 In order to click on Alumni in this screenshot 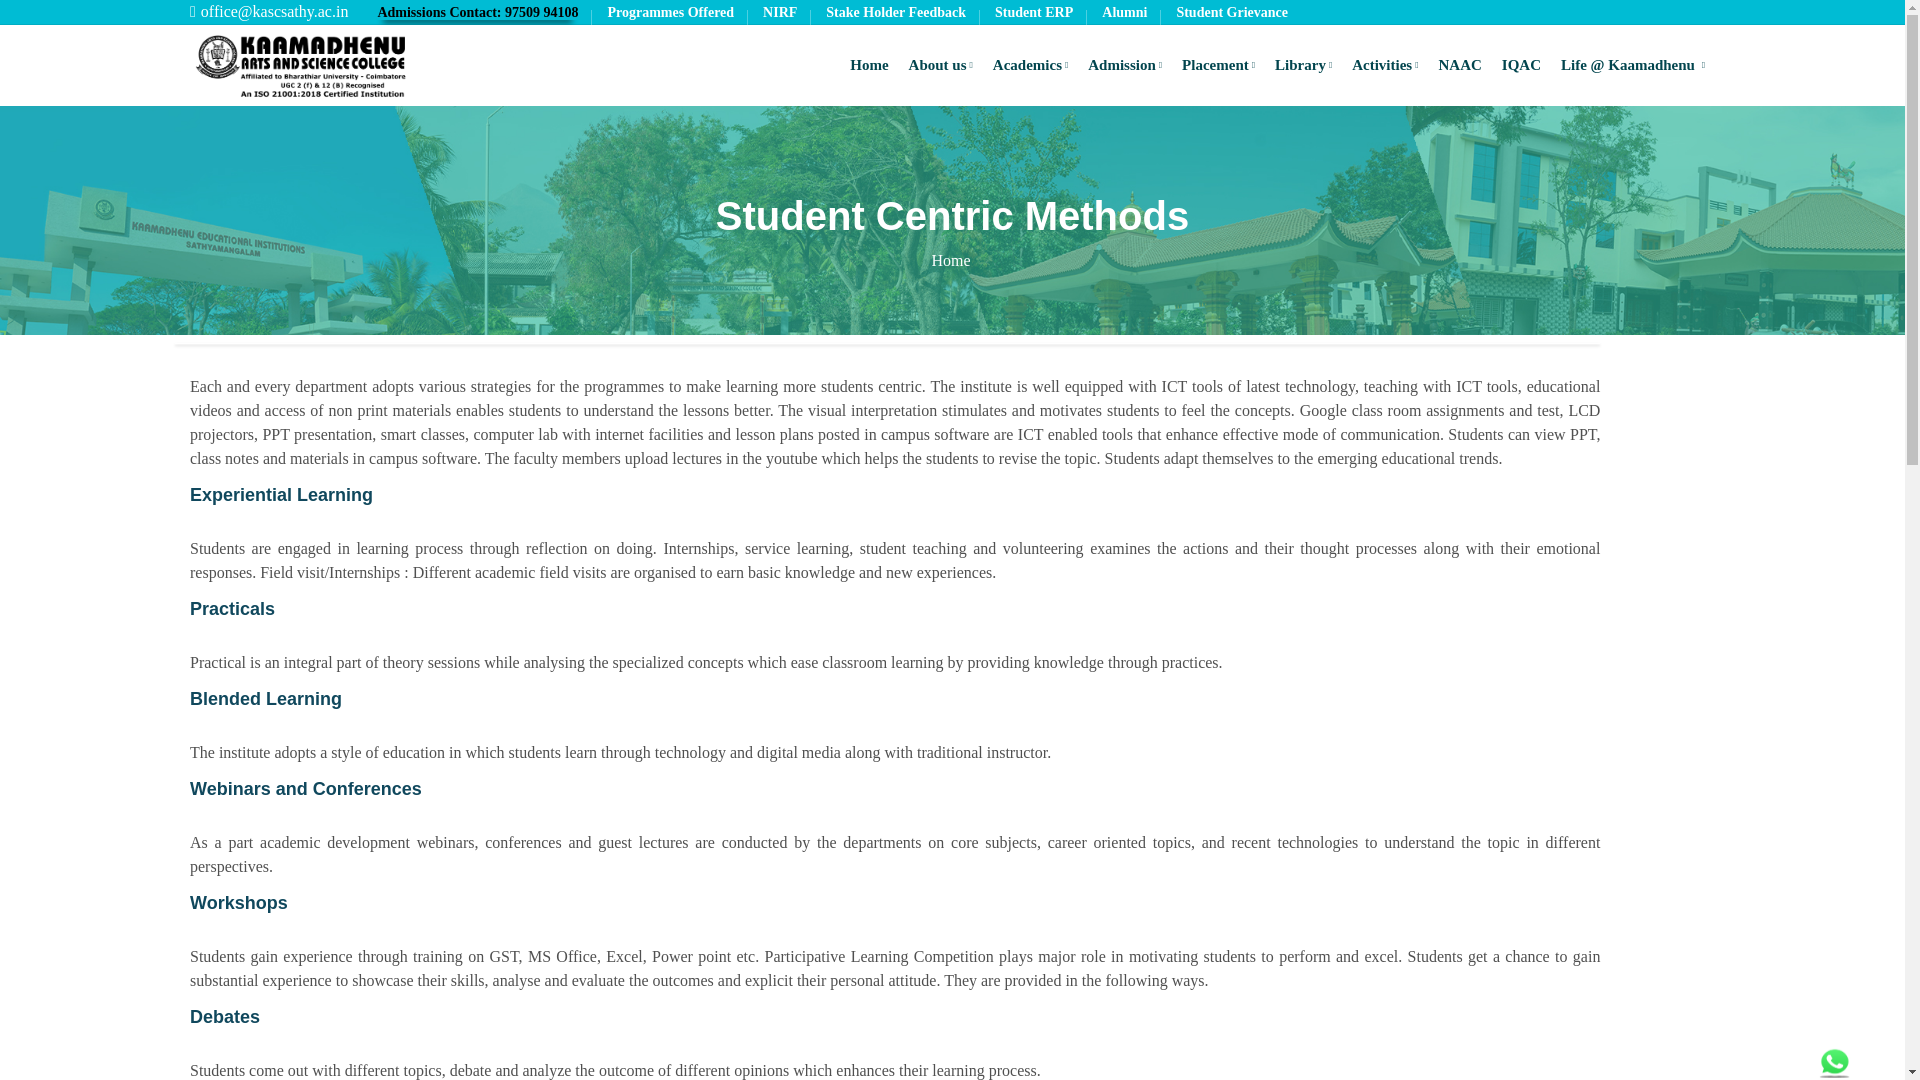, I will do `click(1124, 12)`.